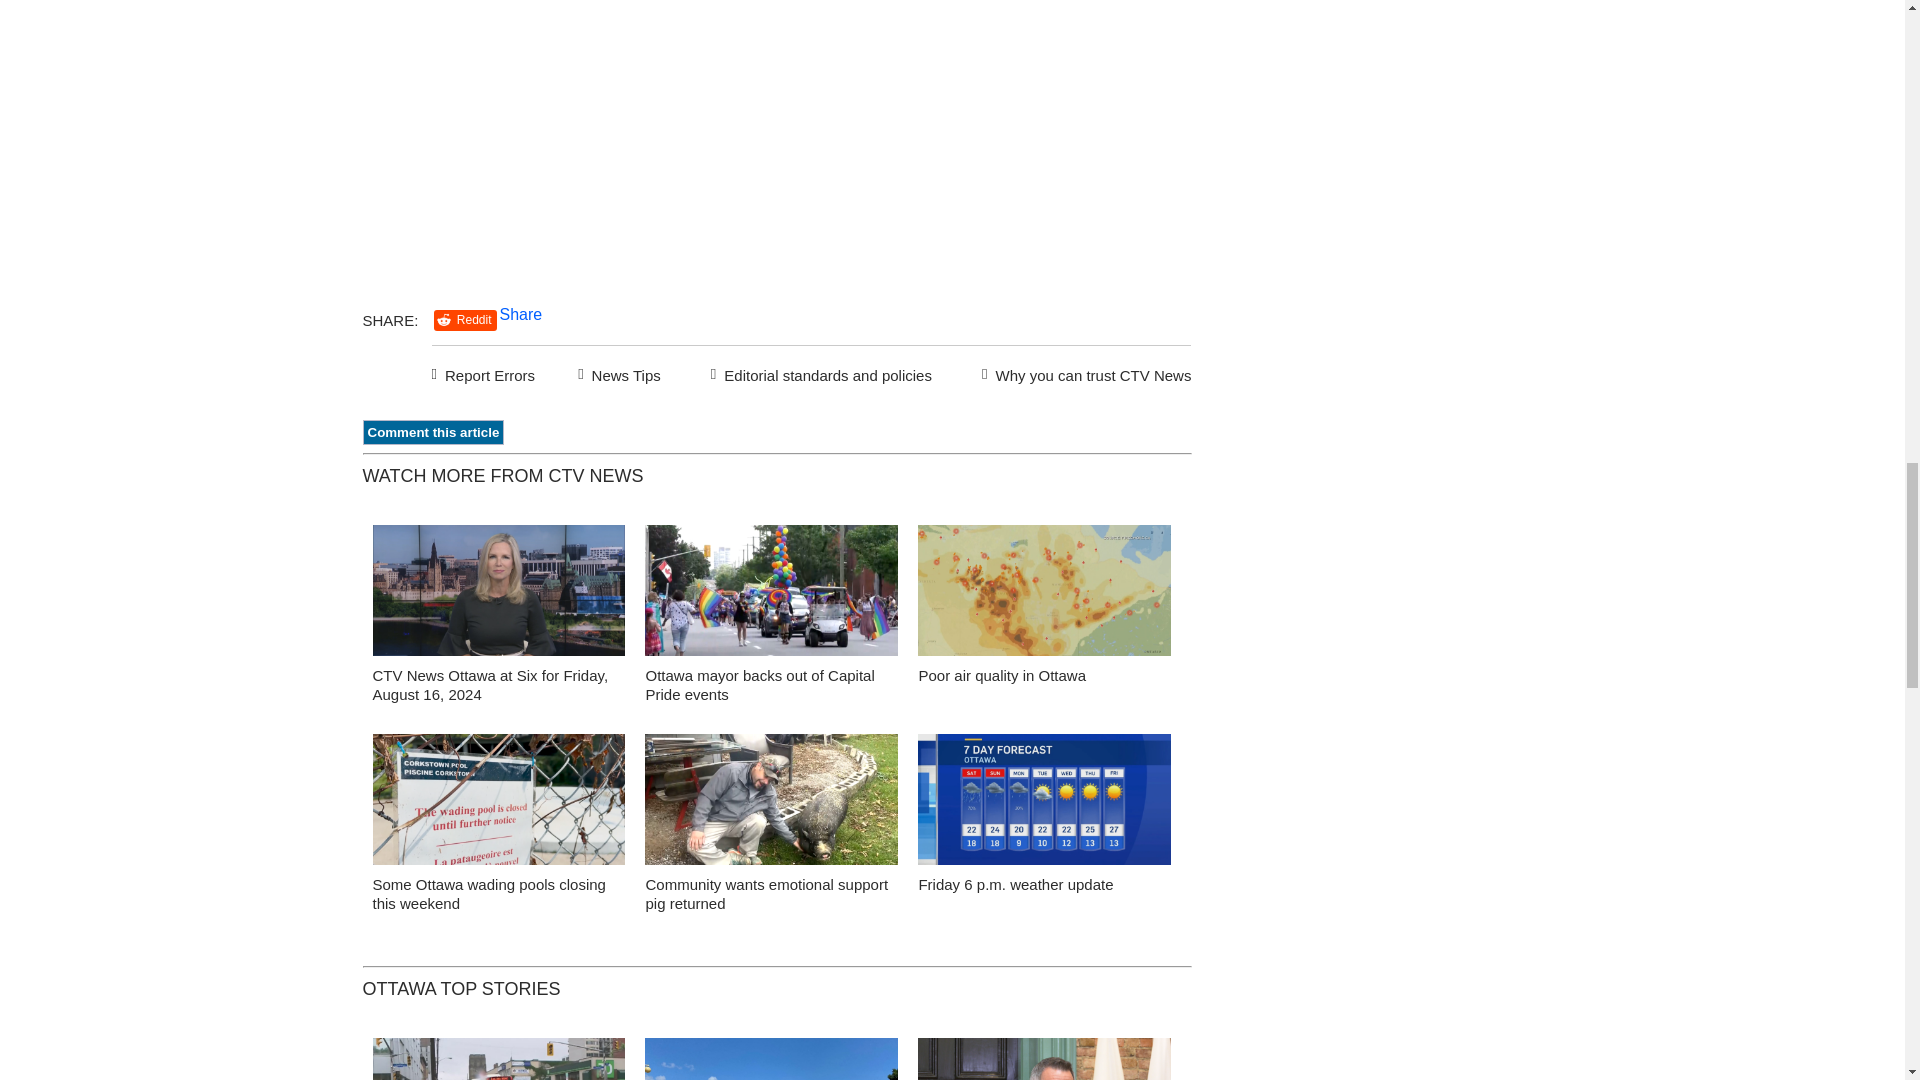  Describe the element at coordinates (1082, 372) in the screenshot. I see `Why you can trust CTV News` at that location.